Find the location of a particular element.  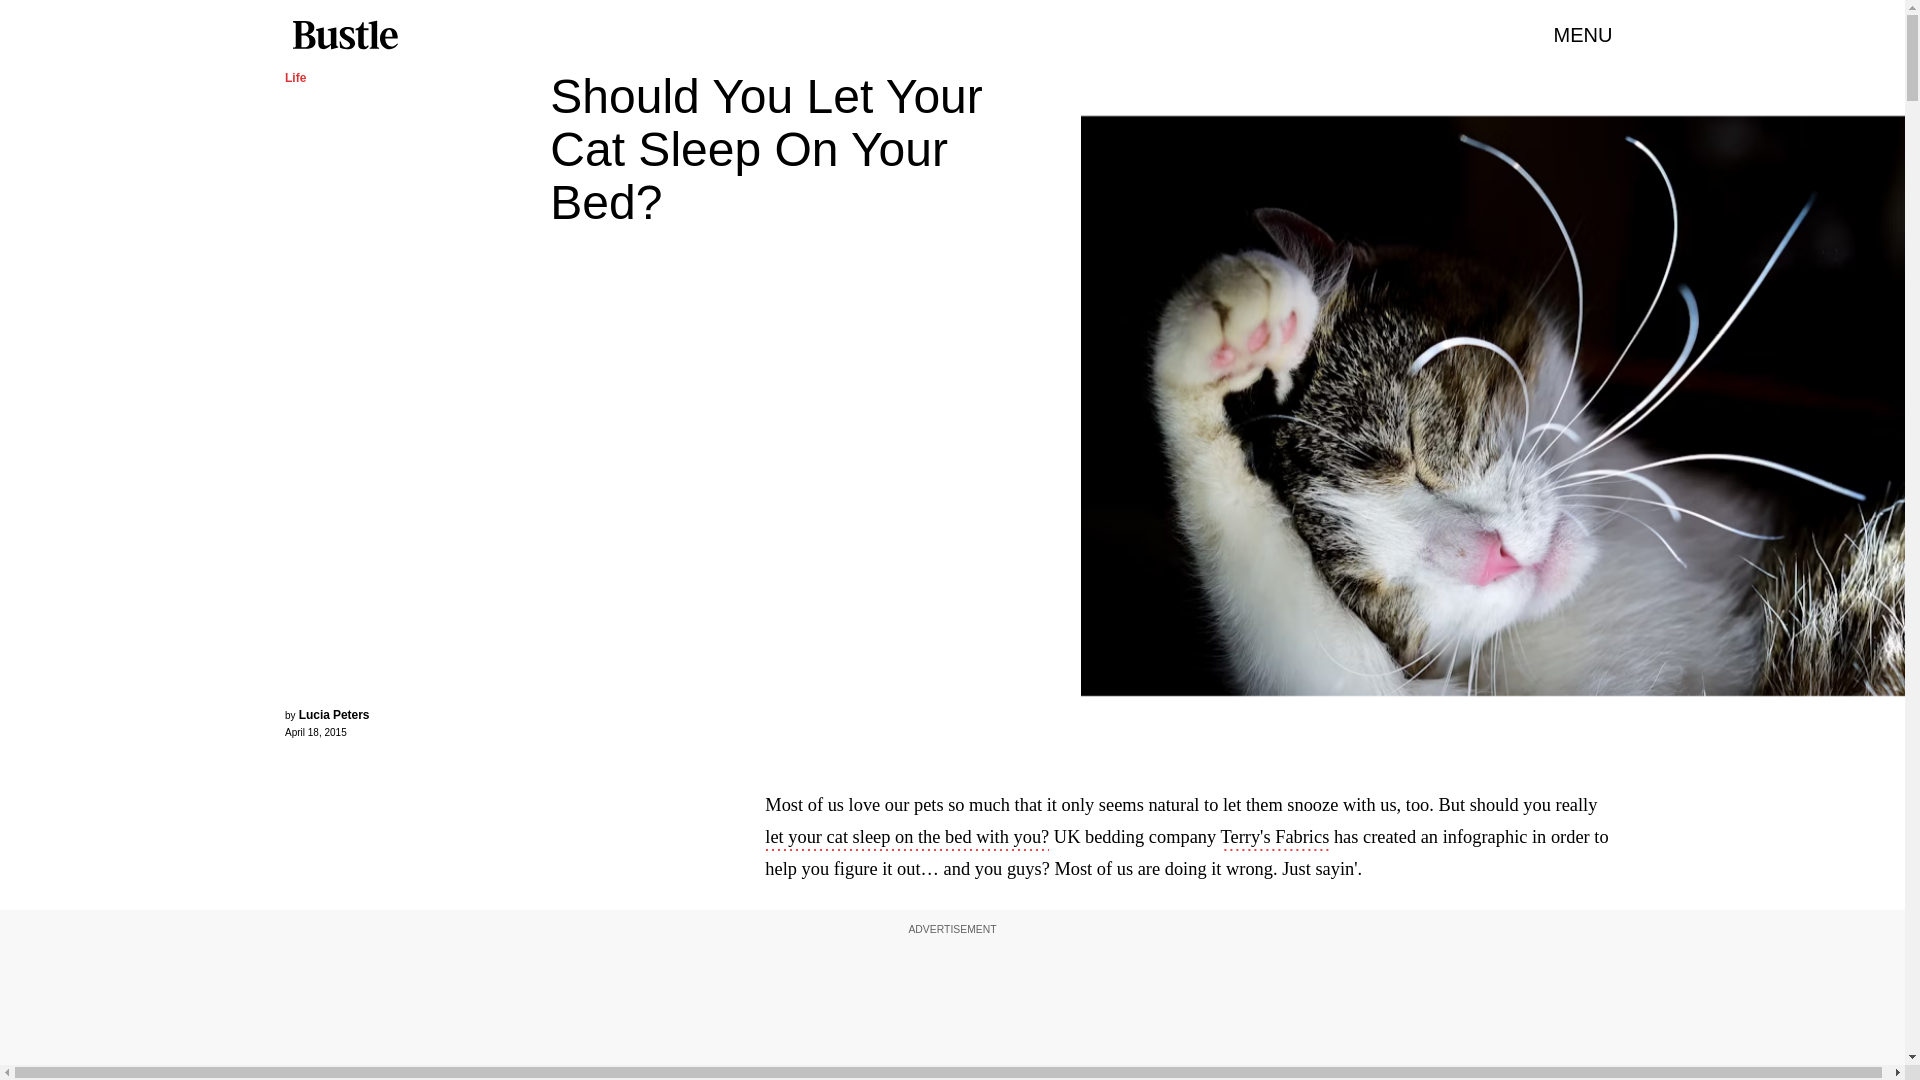

Terry's Fabrics is located at coordinates (1276, 839).